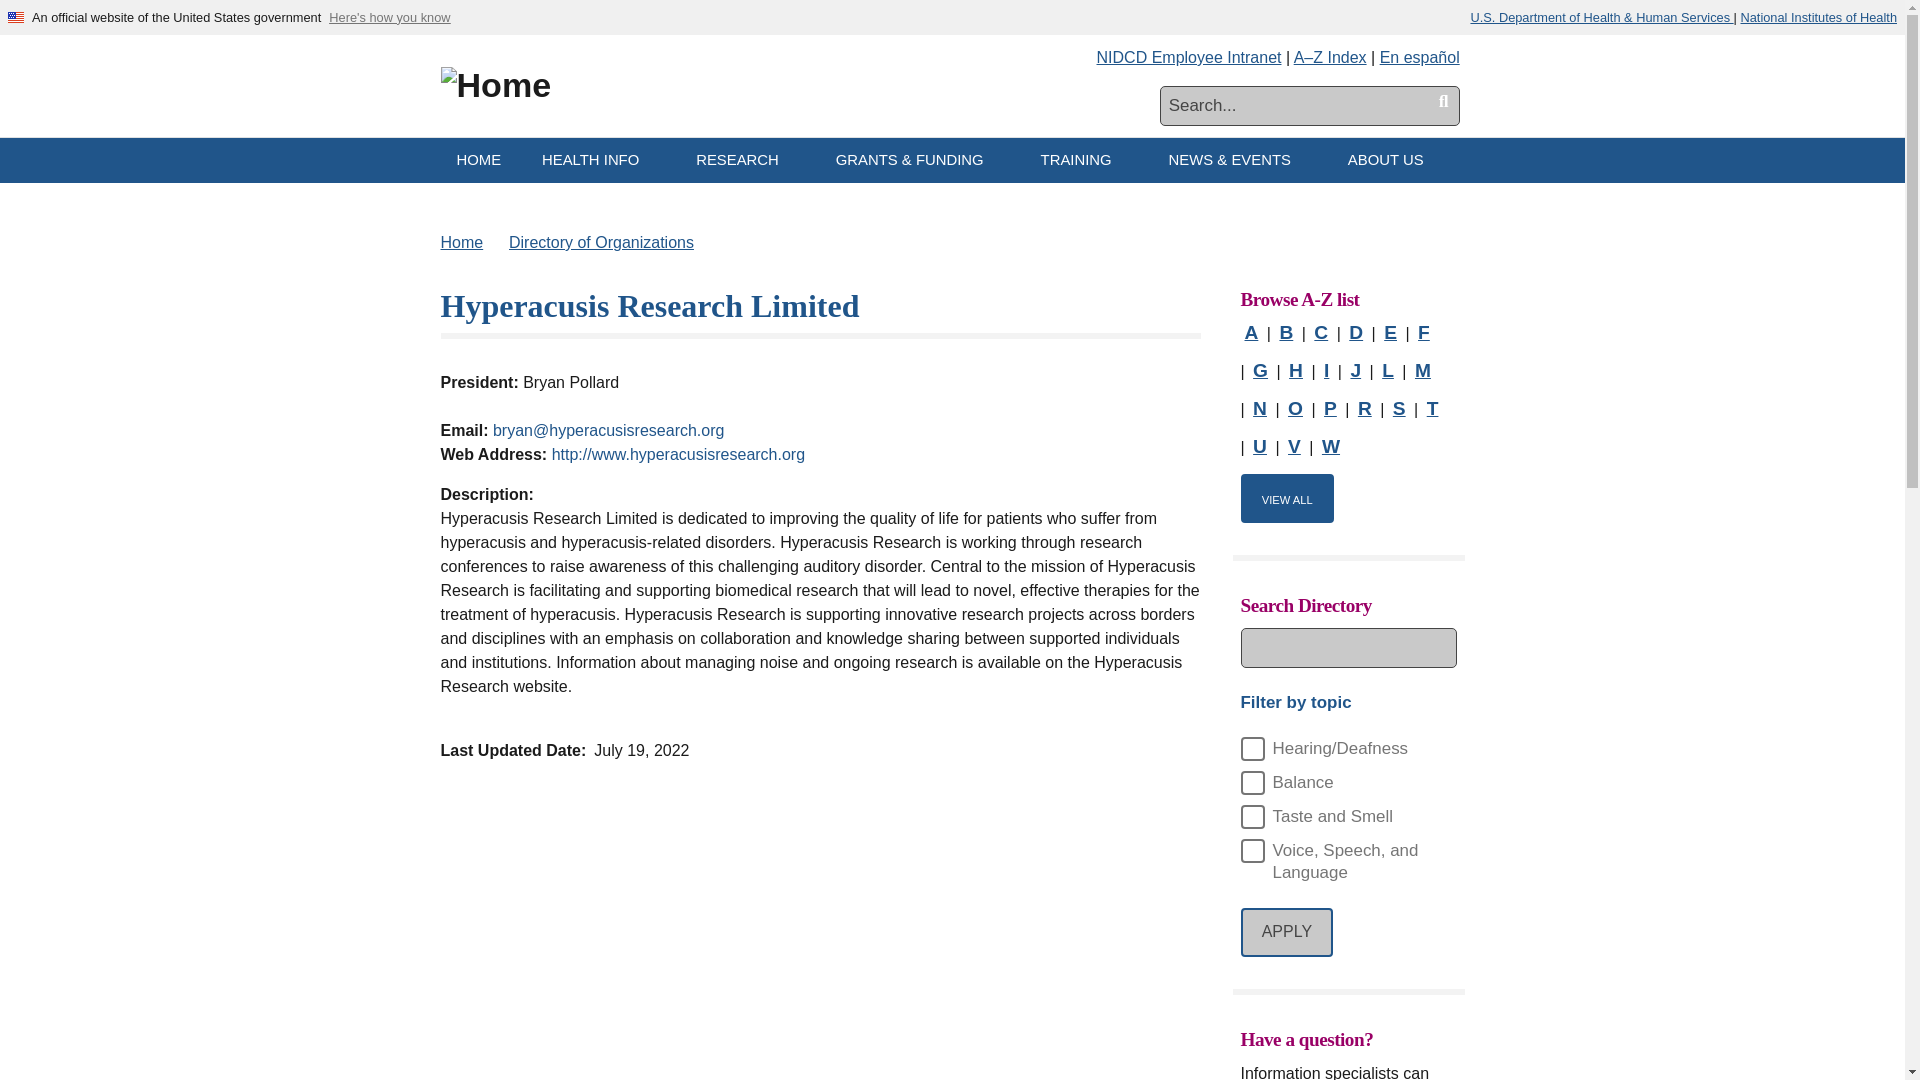 This screenshot has height=1080, width=1920. I want to click on HOME, so click(478, 160).